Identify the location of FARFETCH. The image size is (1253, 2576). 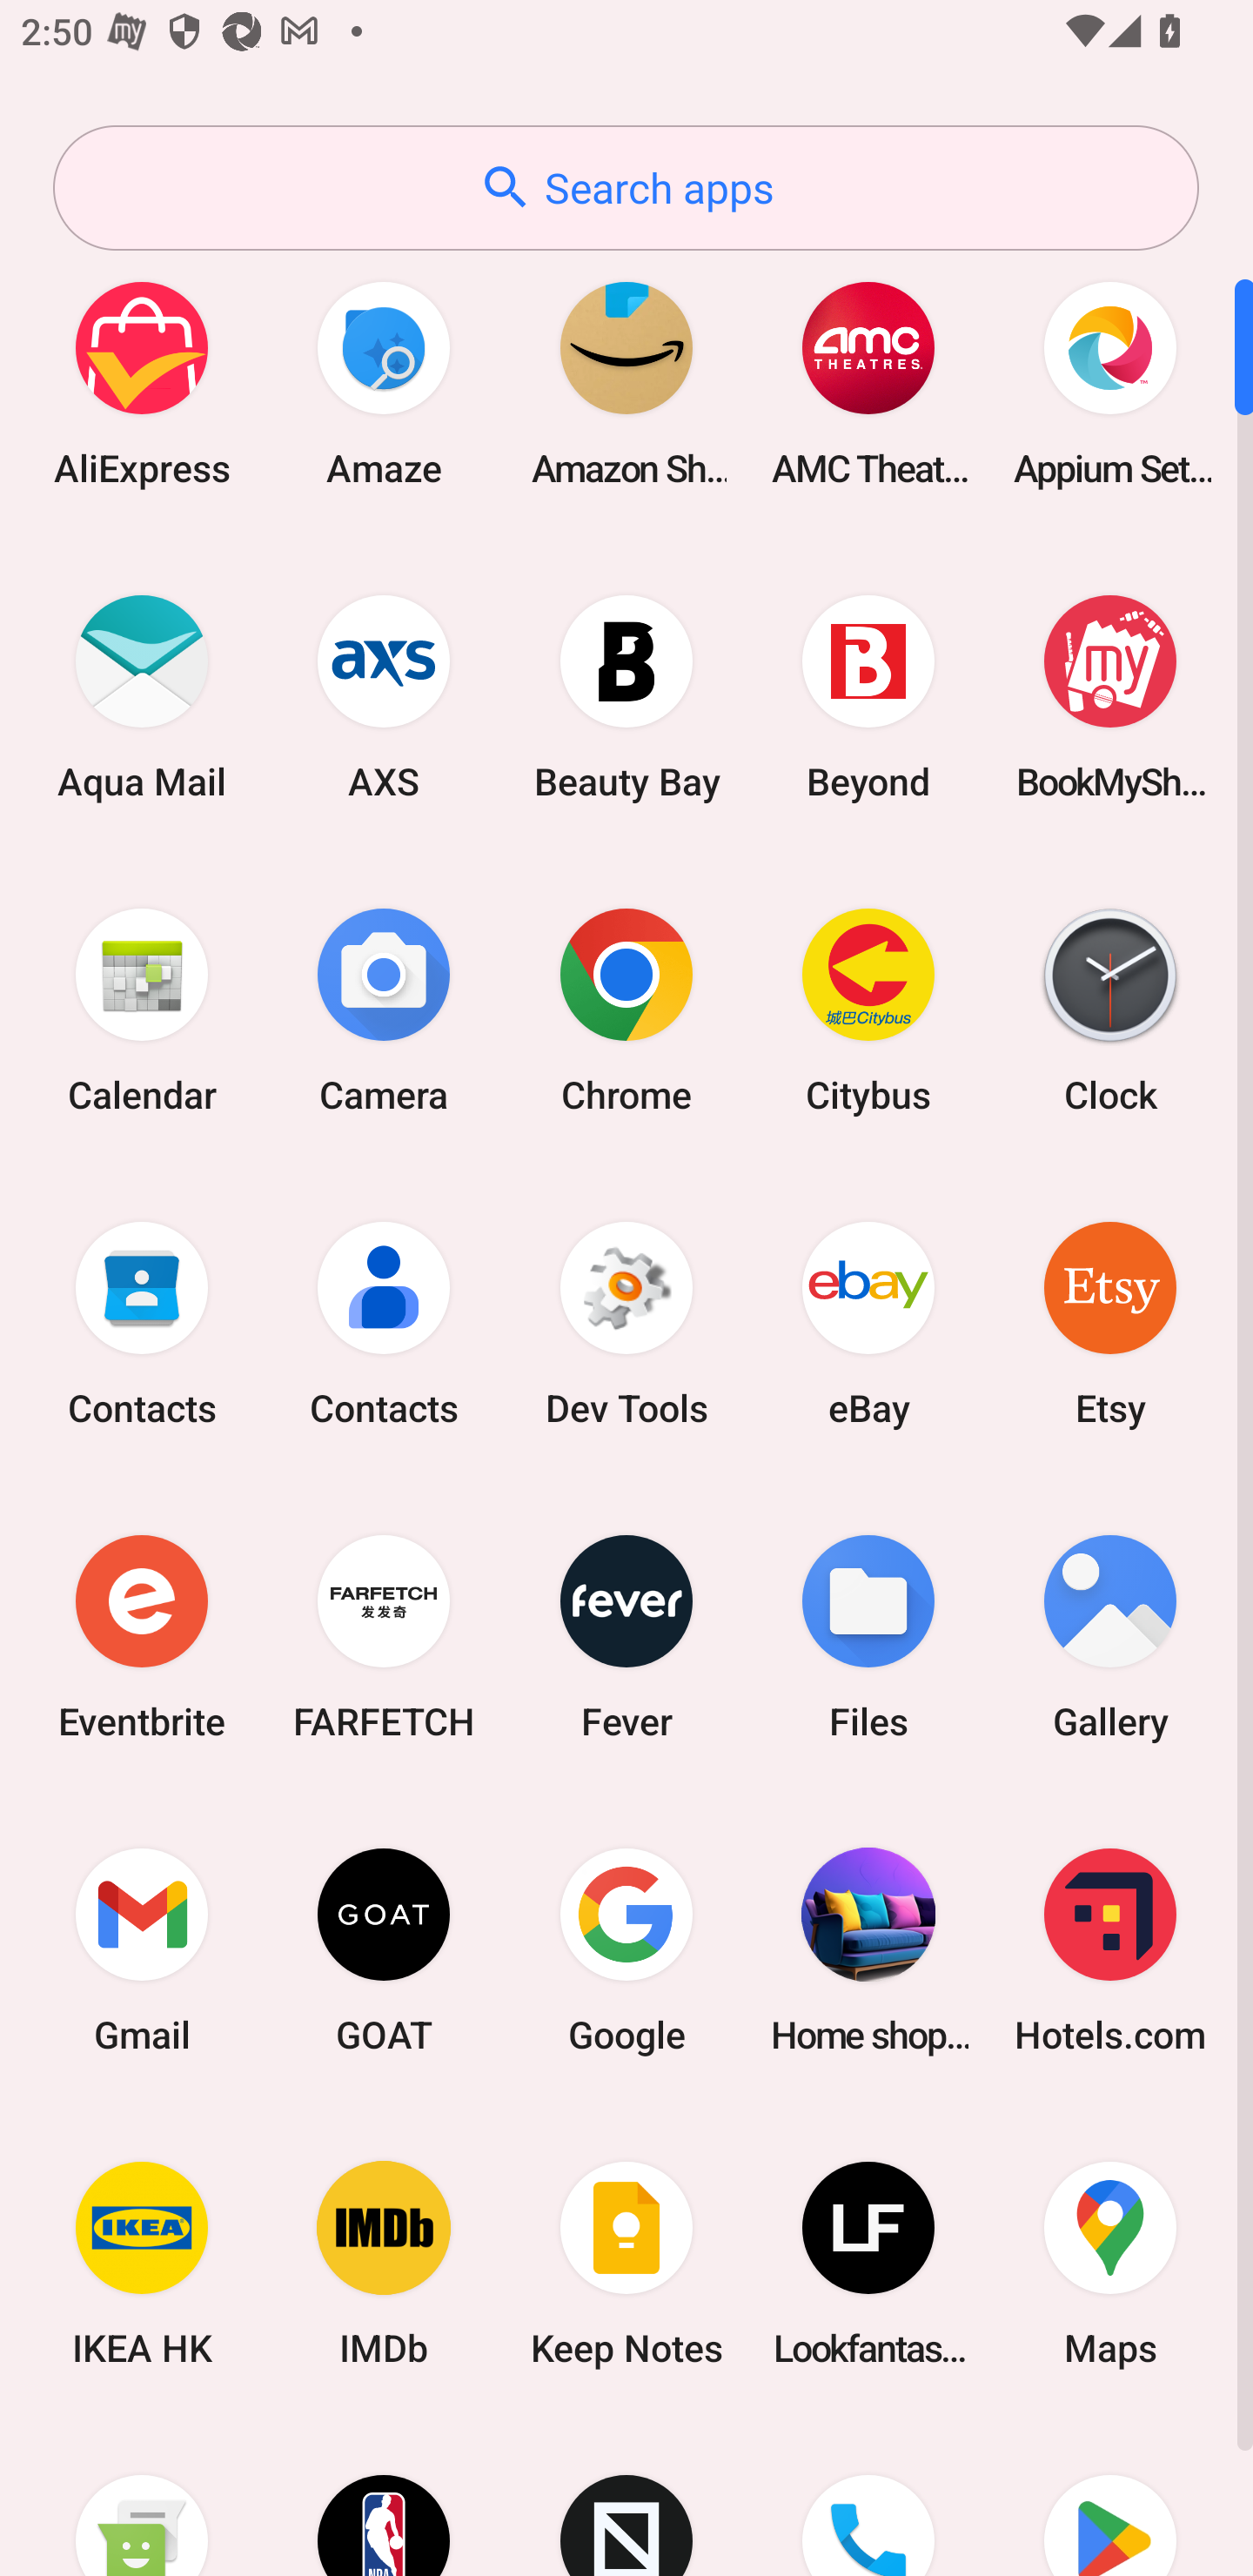
(384, 1636).